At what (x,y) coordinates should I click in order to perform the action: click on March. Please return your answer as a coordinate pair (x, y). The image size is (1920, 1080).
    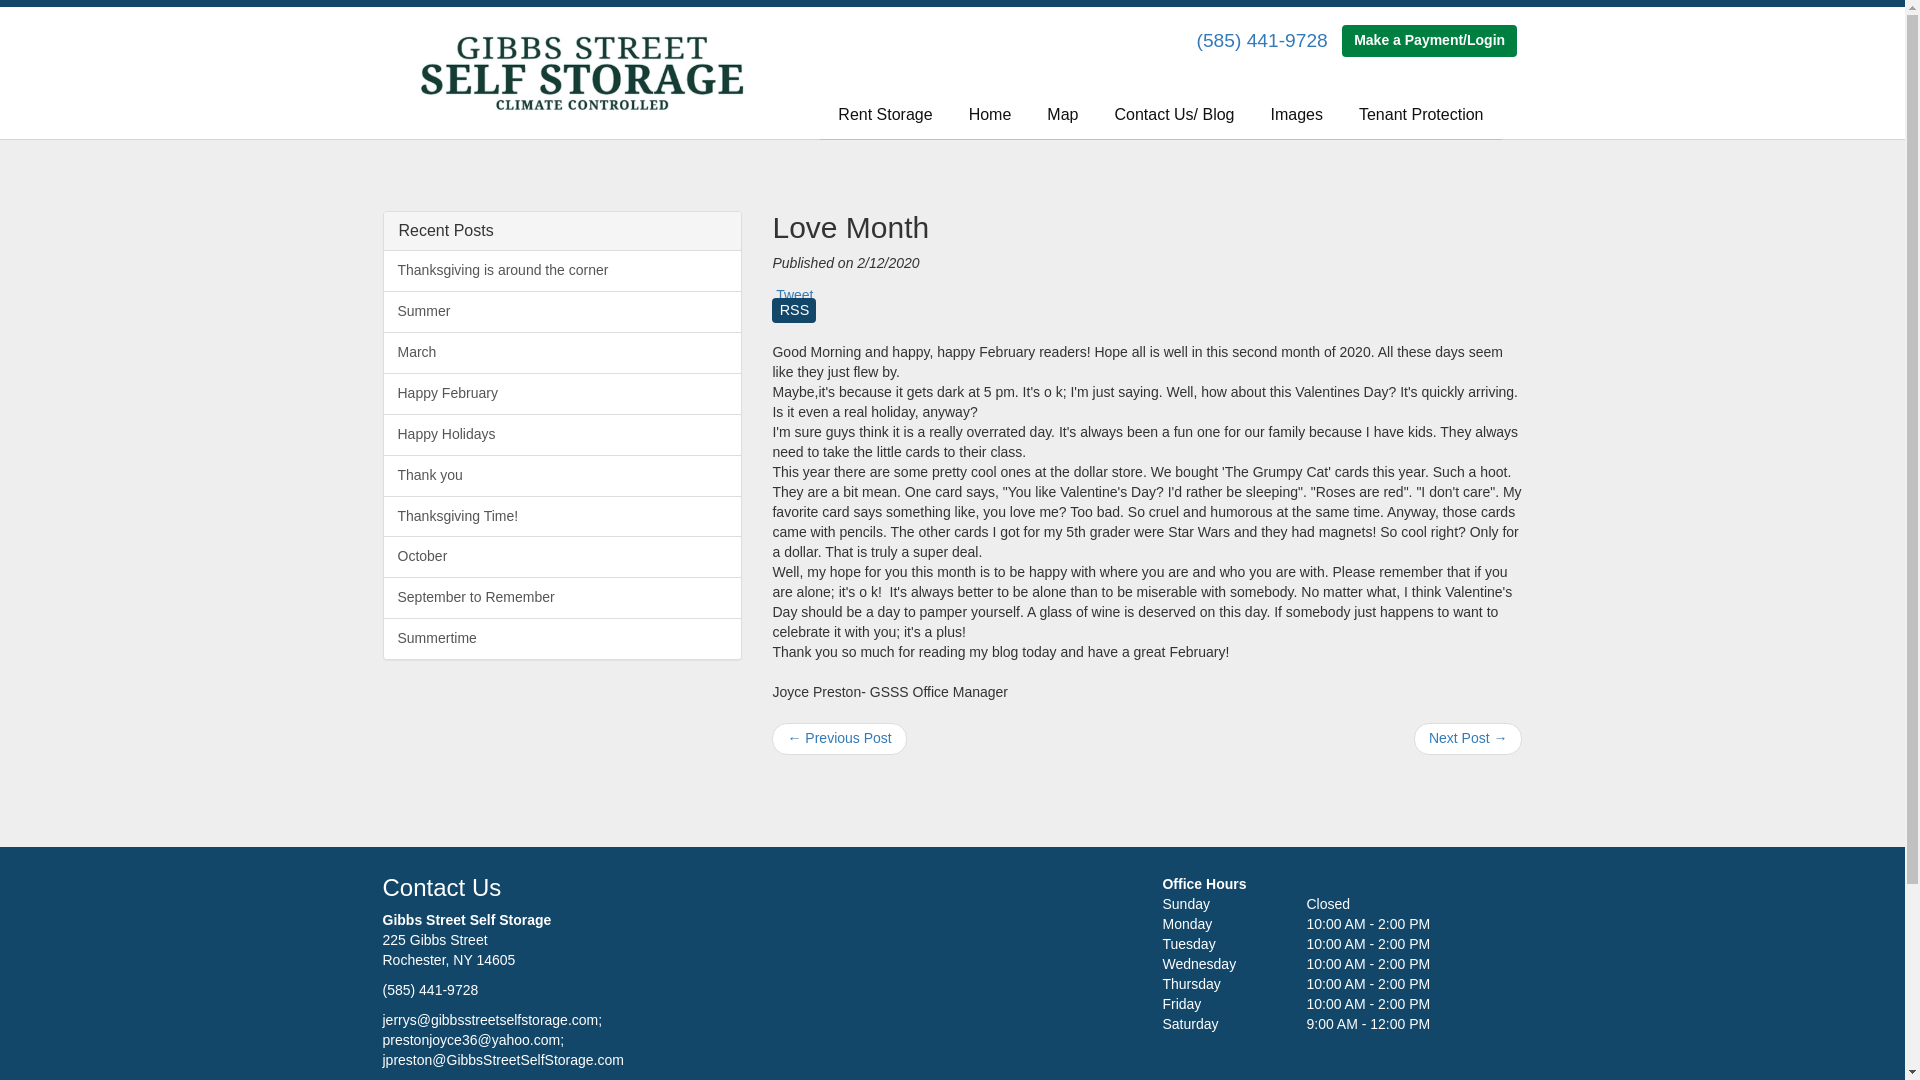
    Looking at the image, I should click on (562, 352).